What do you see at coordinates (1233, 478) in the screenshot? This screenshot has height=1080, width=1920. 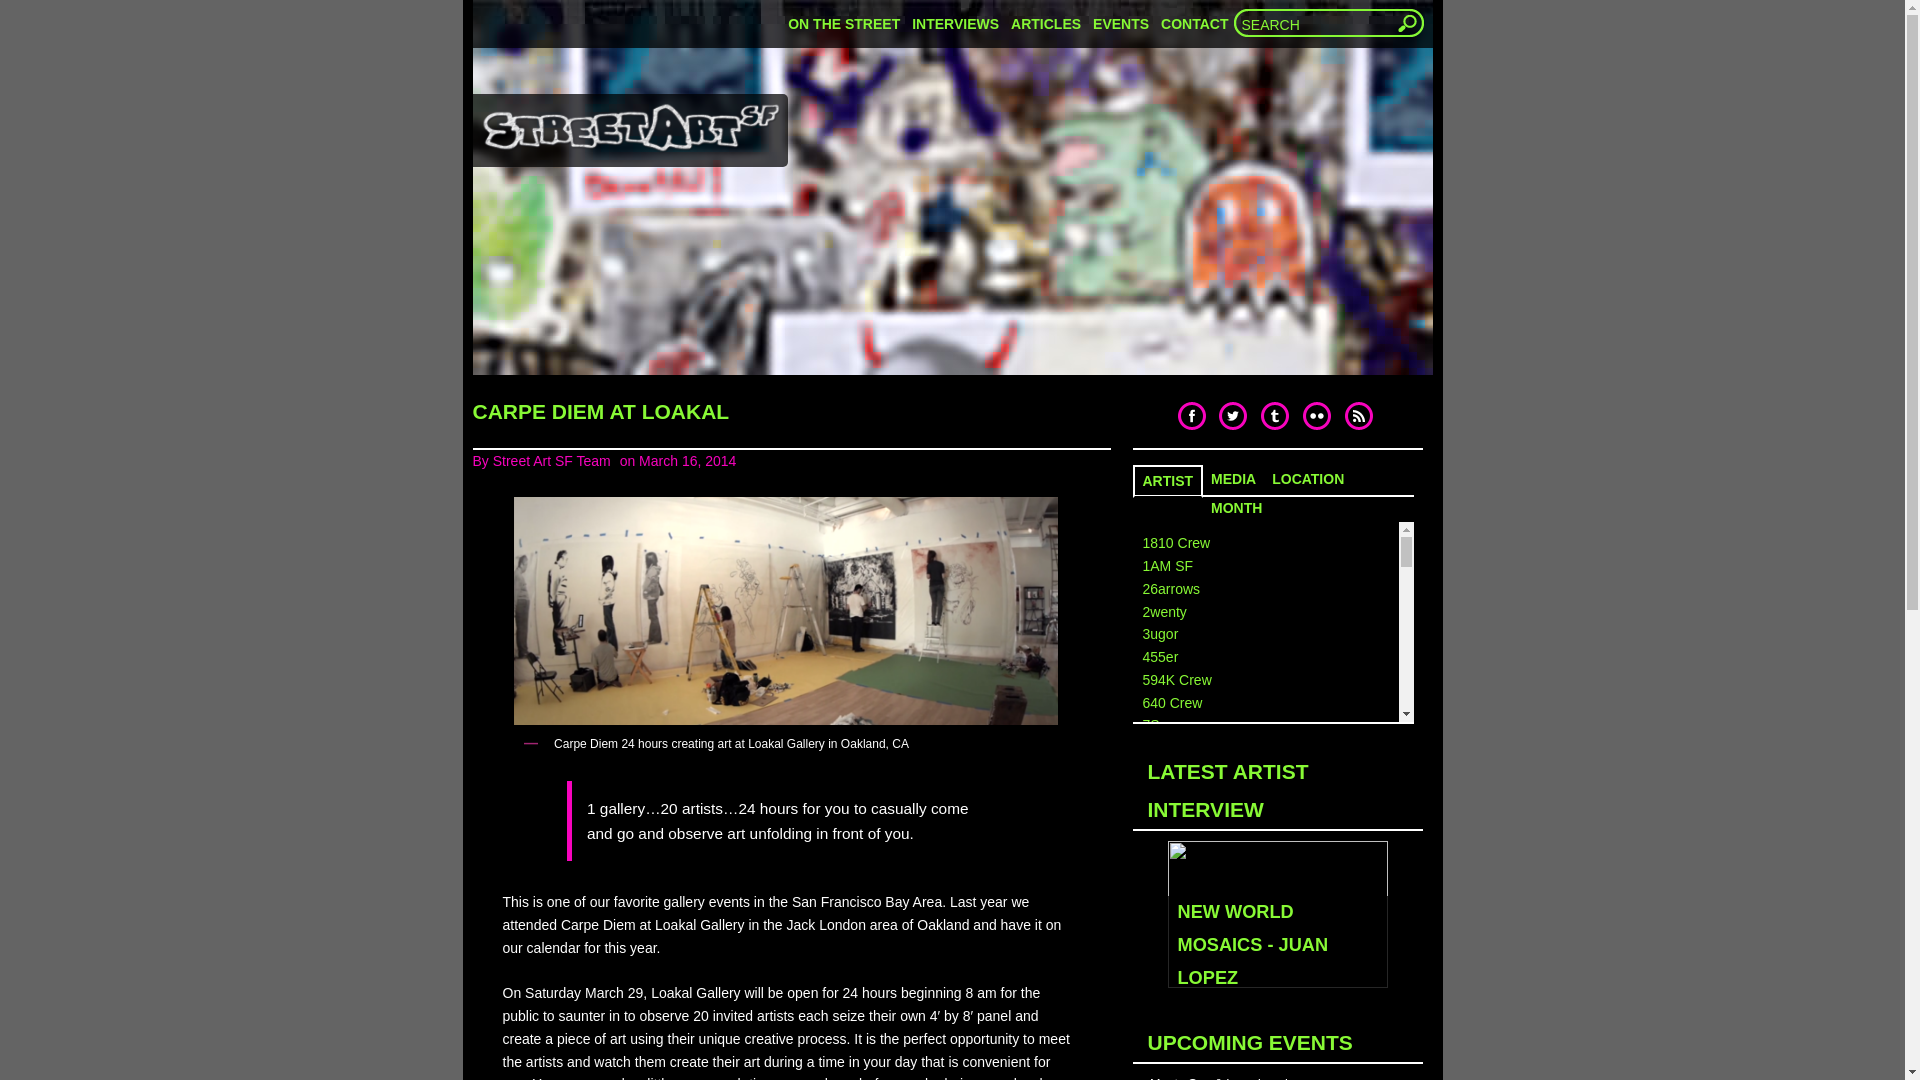 I see `MEDIA` at bounding box center [1233, 478].